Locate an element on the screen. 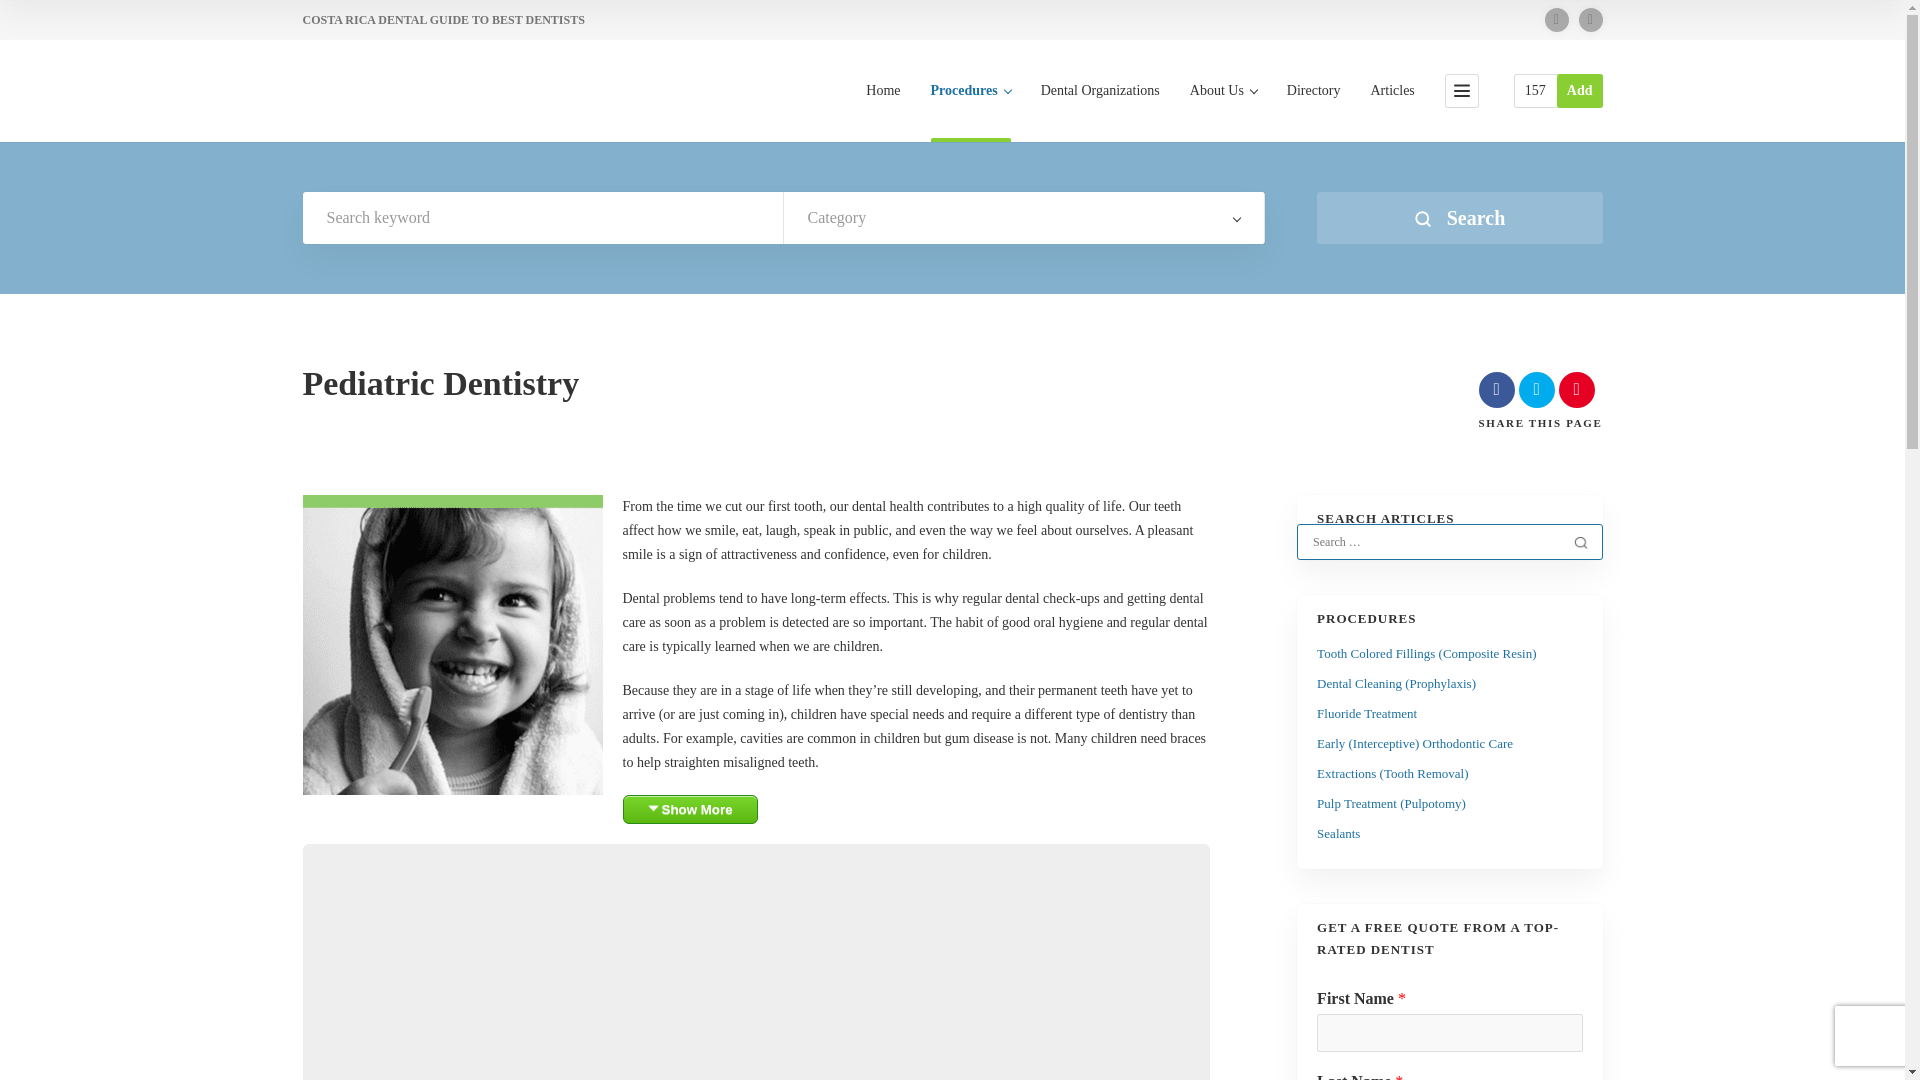  Dental Organizations is located at coordinates (1100, 112).